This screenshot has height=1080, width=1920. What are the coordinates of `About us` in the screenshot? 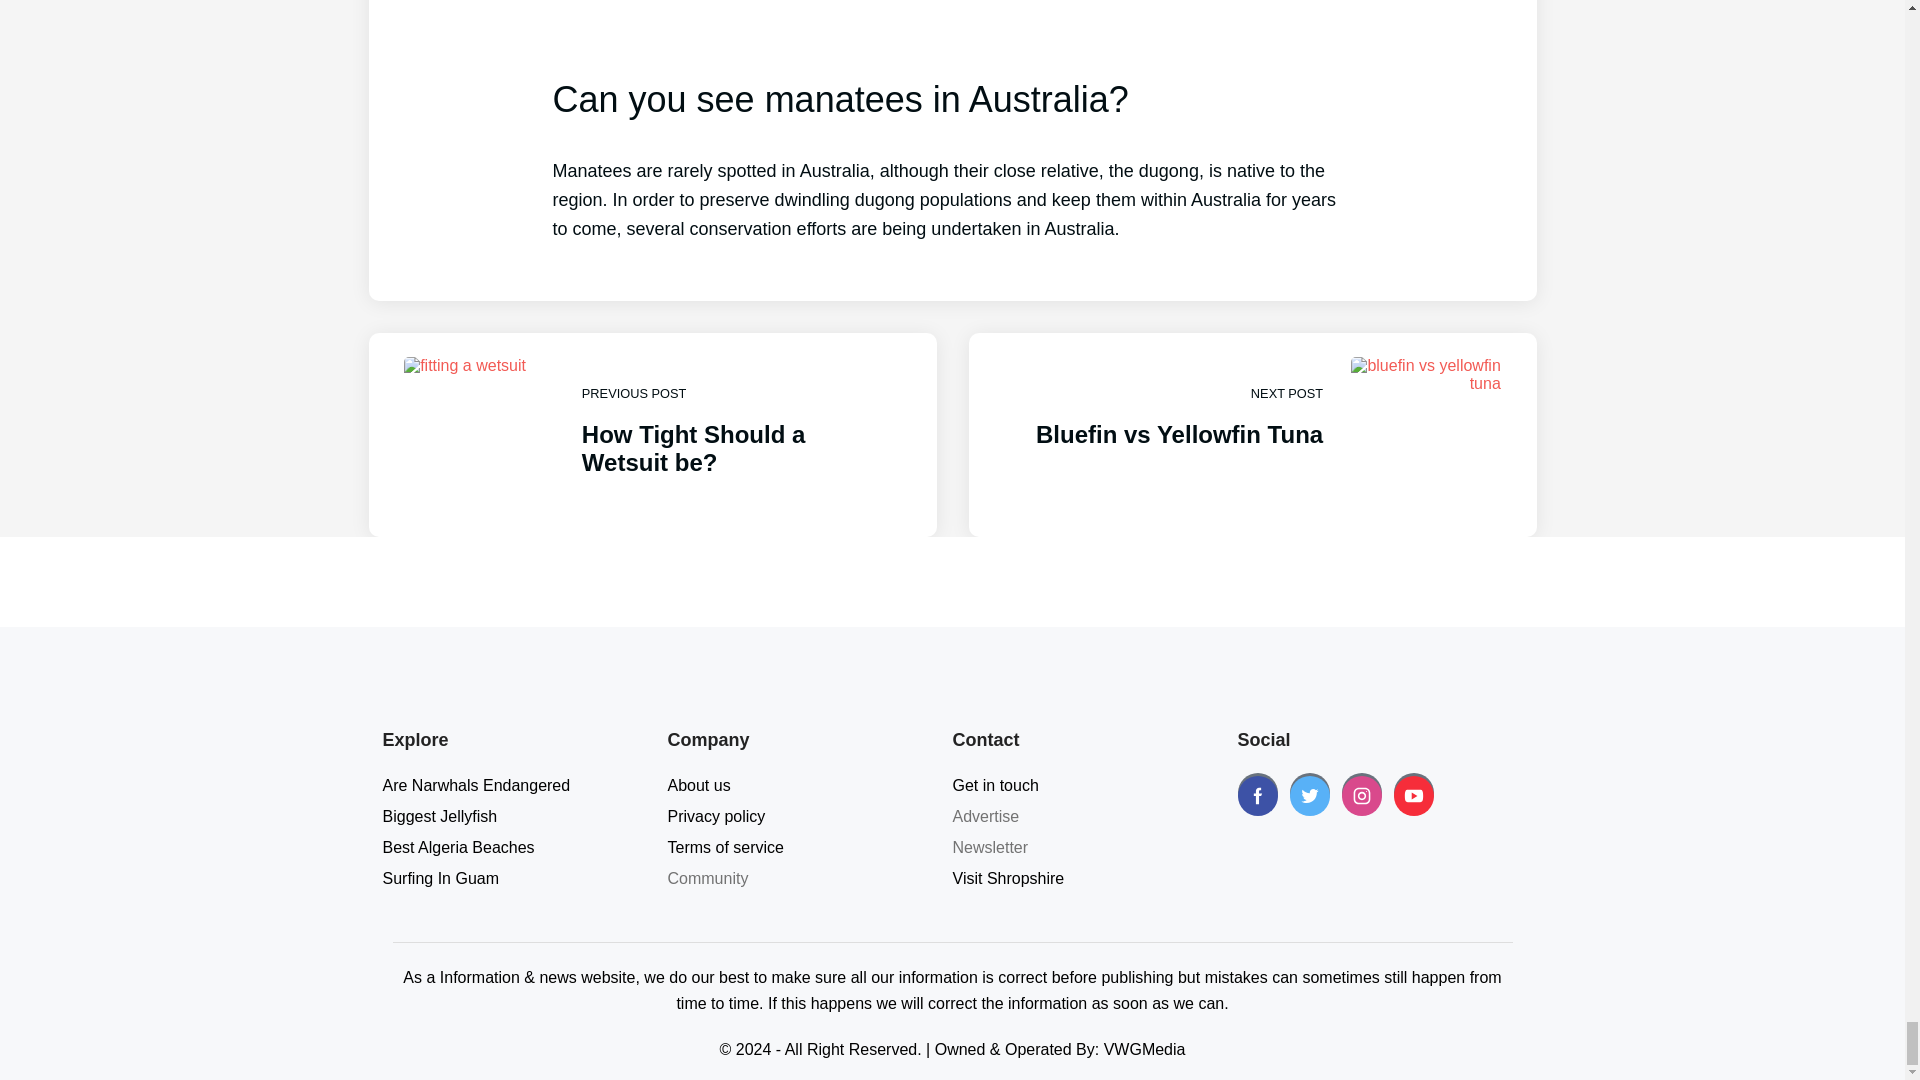 It's located at (458, 848).